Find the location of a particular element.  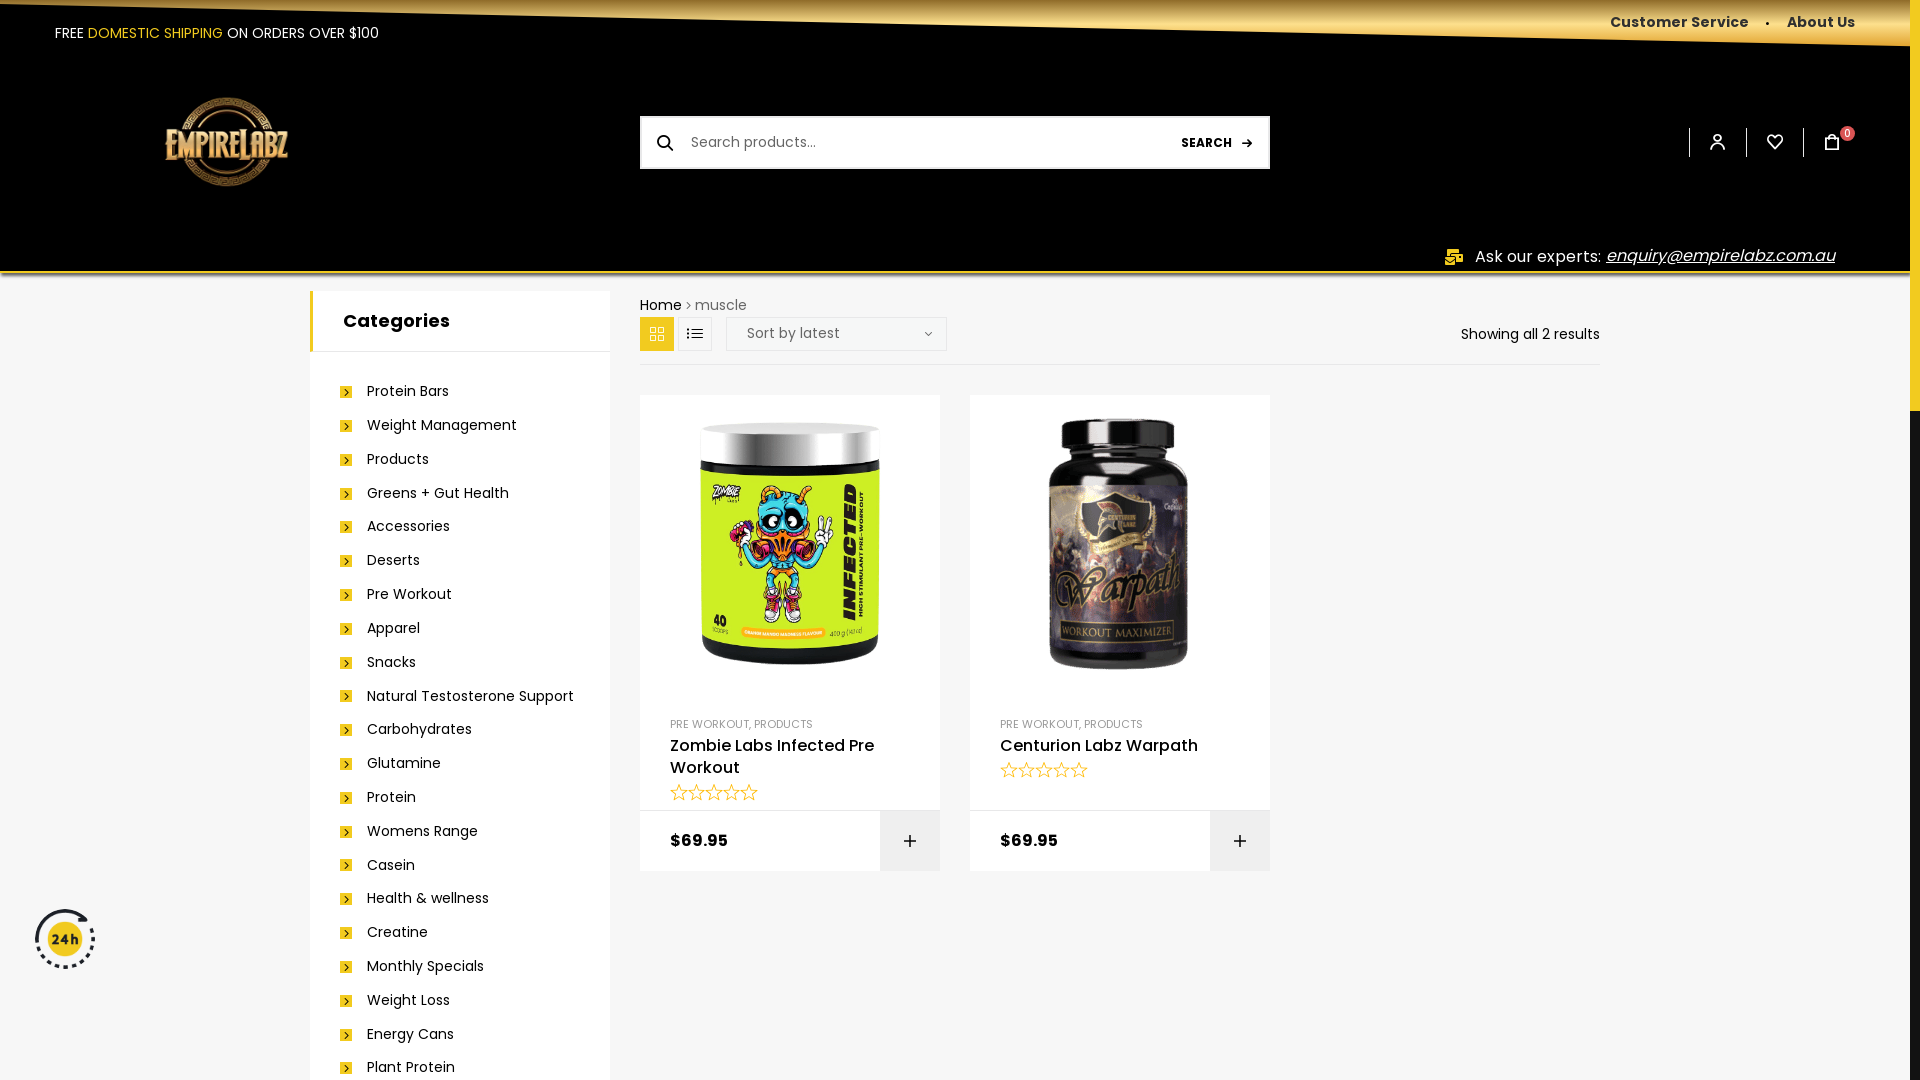

Carbohydrates is located at coordinates (406, 730).